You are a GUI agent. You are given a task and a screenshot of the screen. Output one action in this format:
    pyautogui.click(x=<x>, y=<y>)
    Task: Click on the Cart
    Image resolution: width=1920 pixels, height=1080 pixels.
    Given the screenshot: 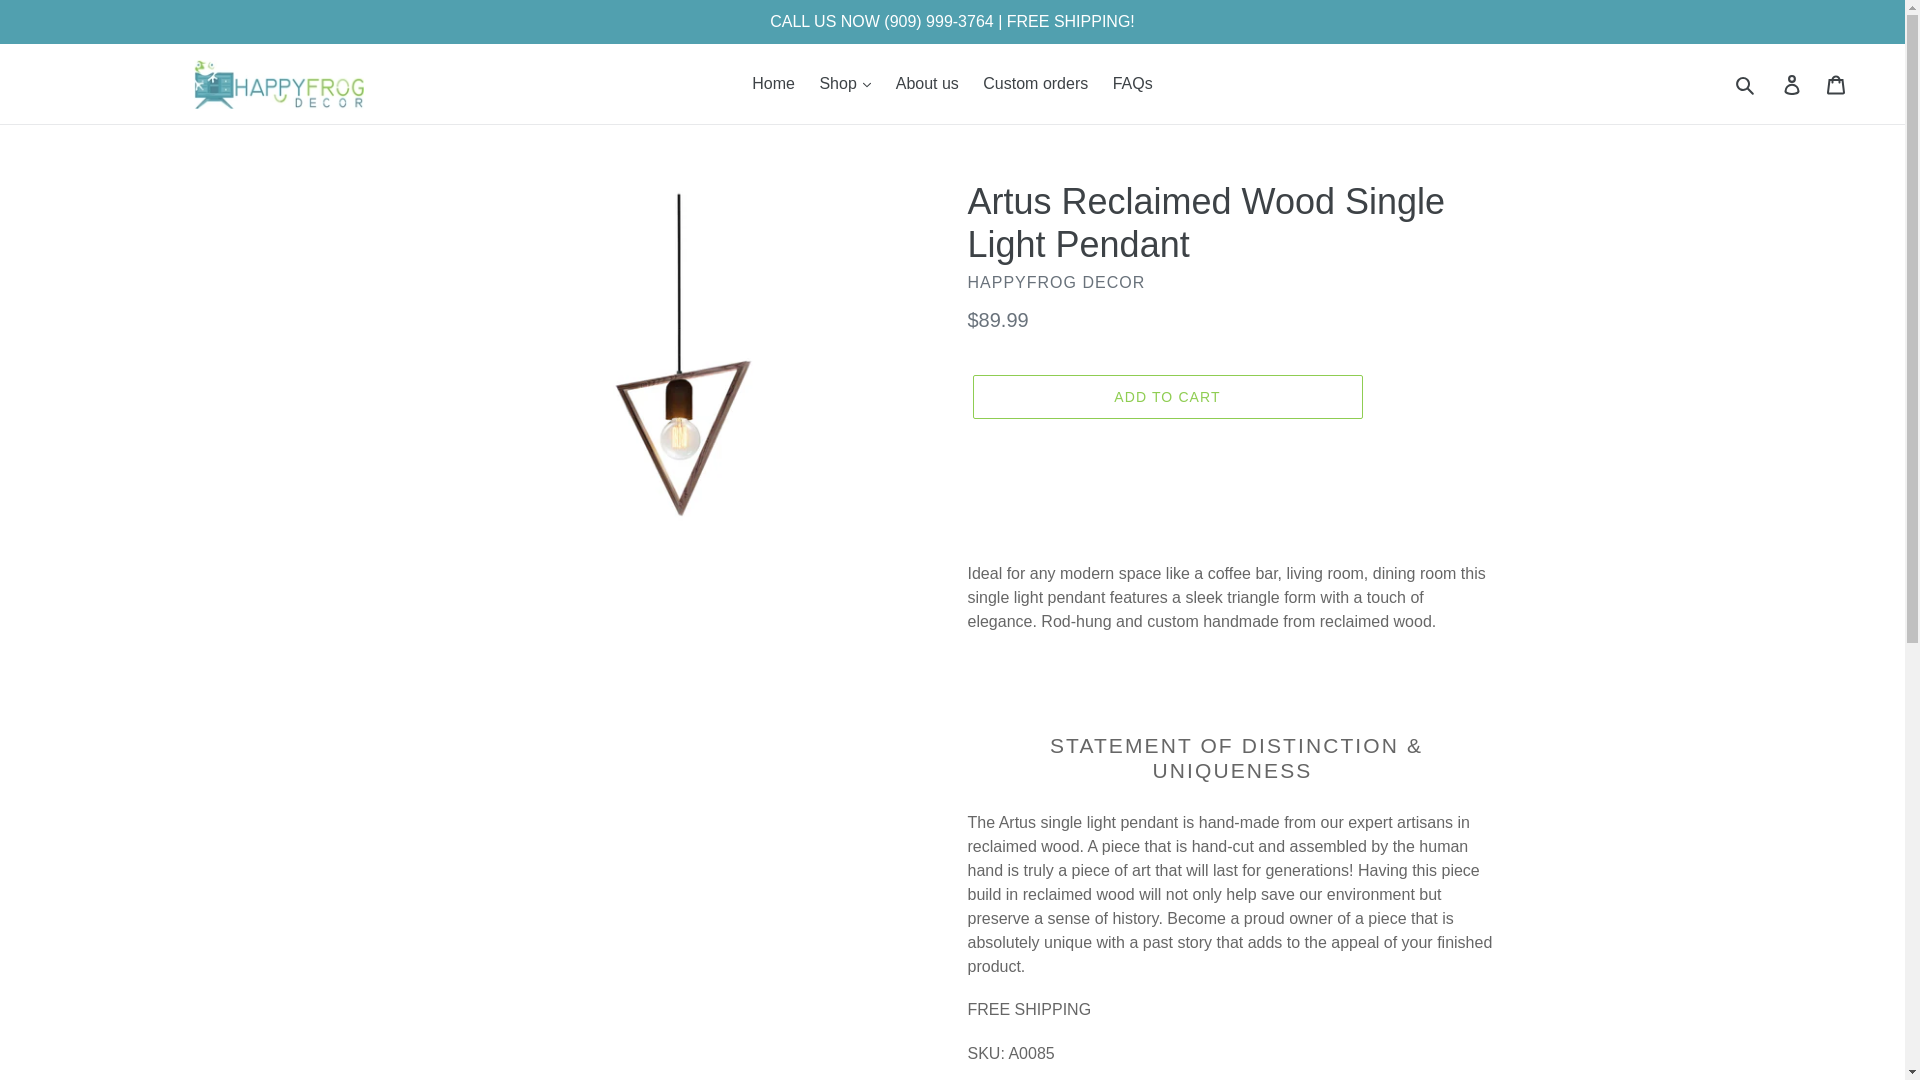 What is the action you would take?
    pyautogui.click(x=1837, y=83)
    